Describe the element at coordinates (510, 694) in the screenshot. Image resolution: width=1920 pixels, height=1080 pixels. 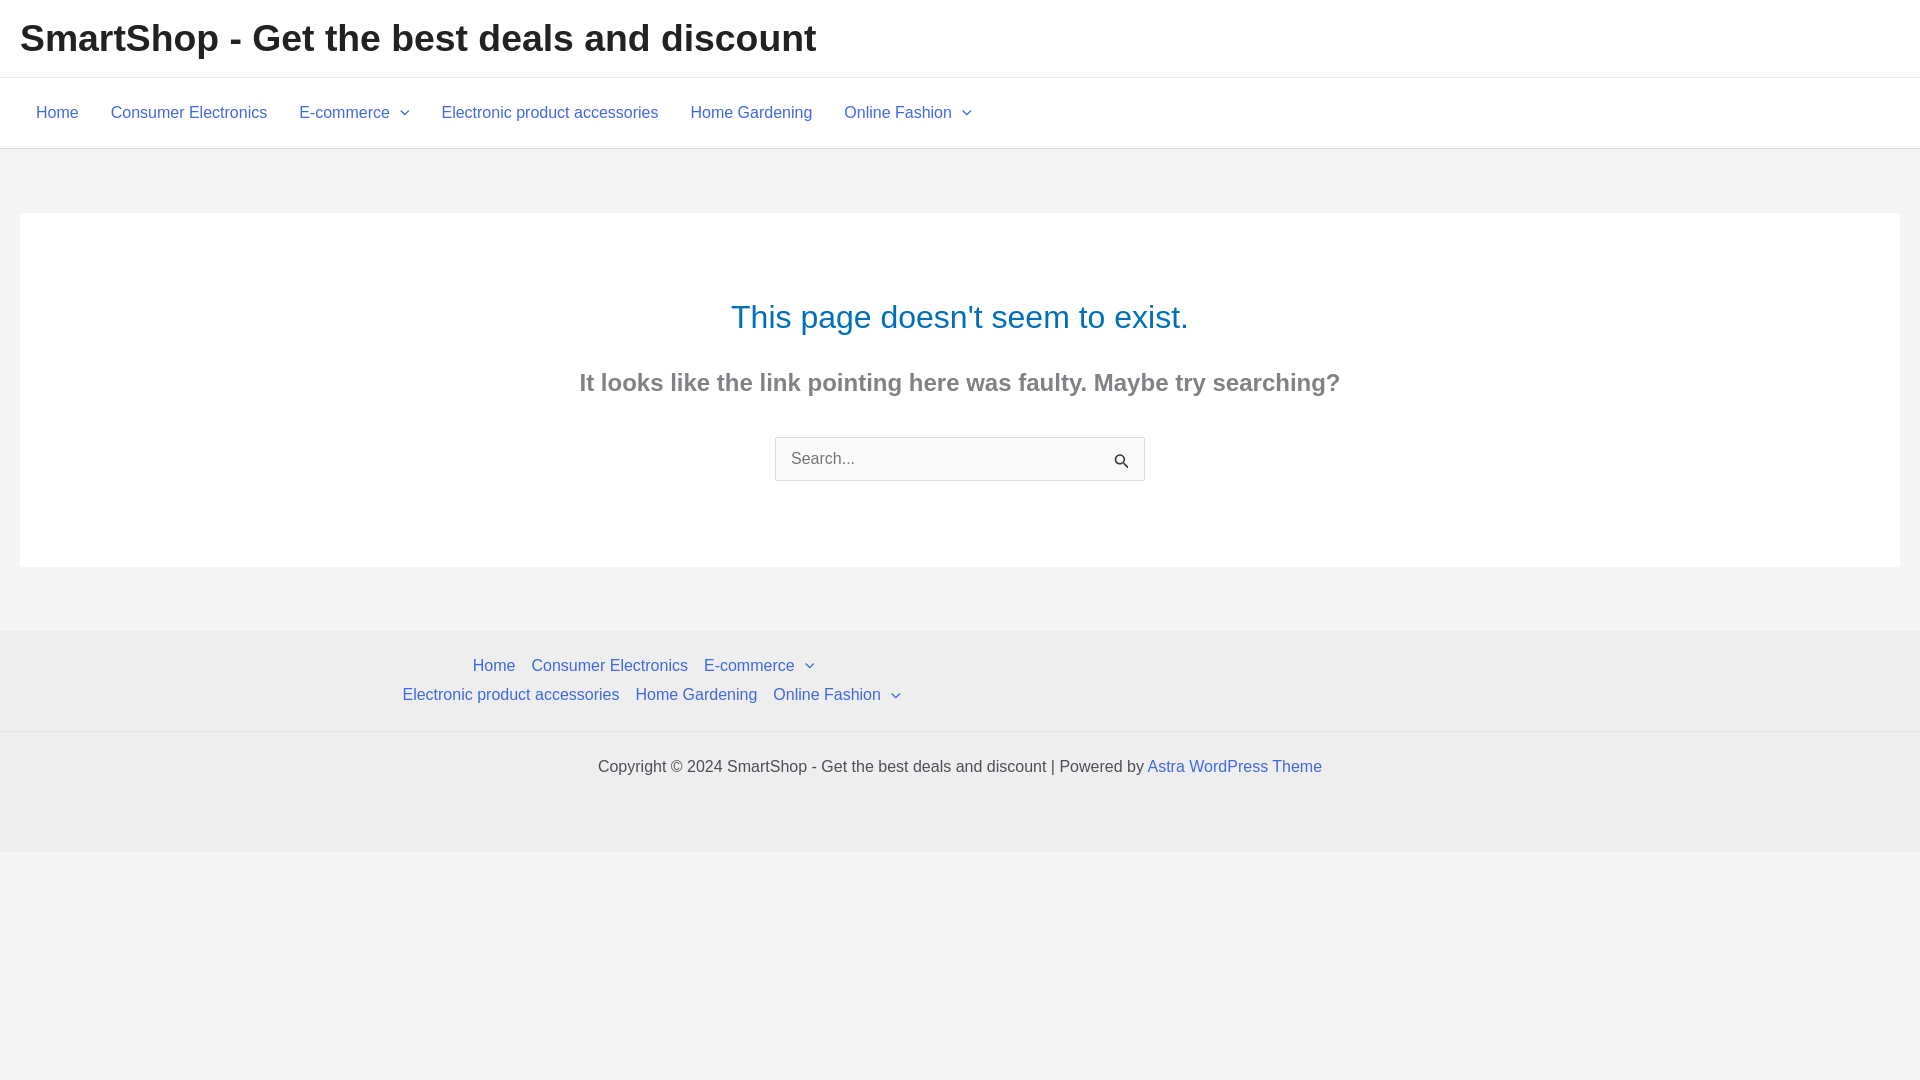
I see `Electronic product accessories` at that location.